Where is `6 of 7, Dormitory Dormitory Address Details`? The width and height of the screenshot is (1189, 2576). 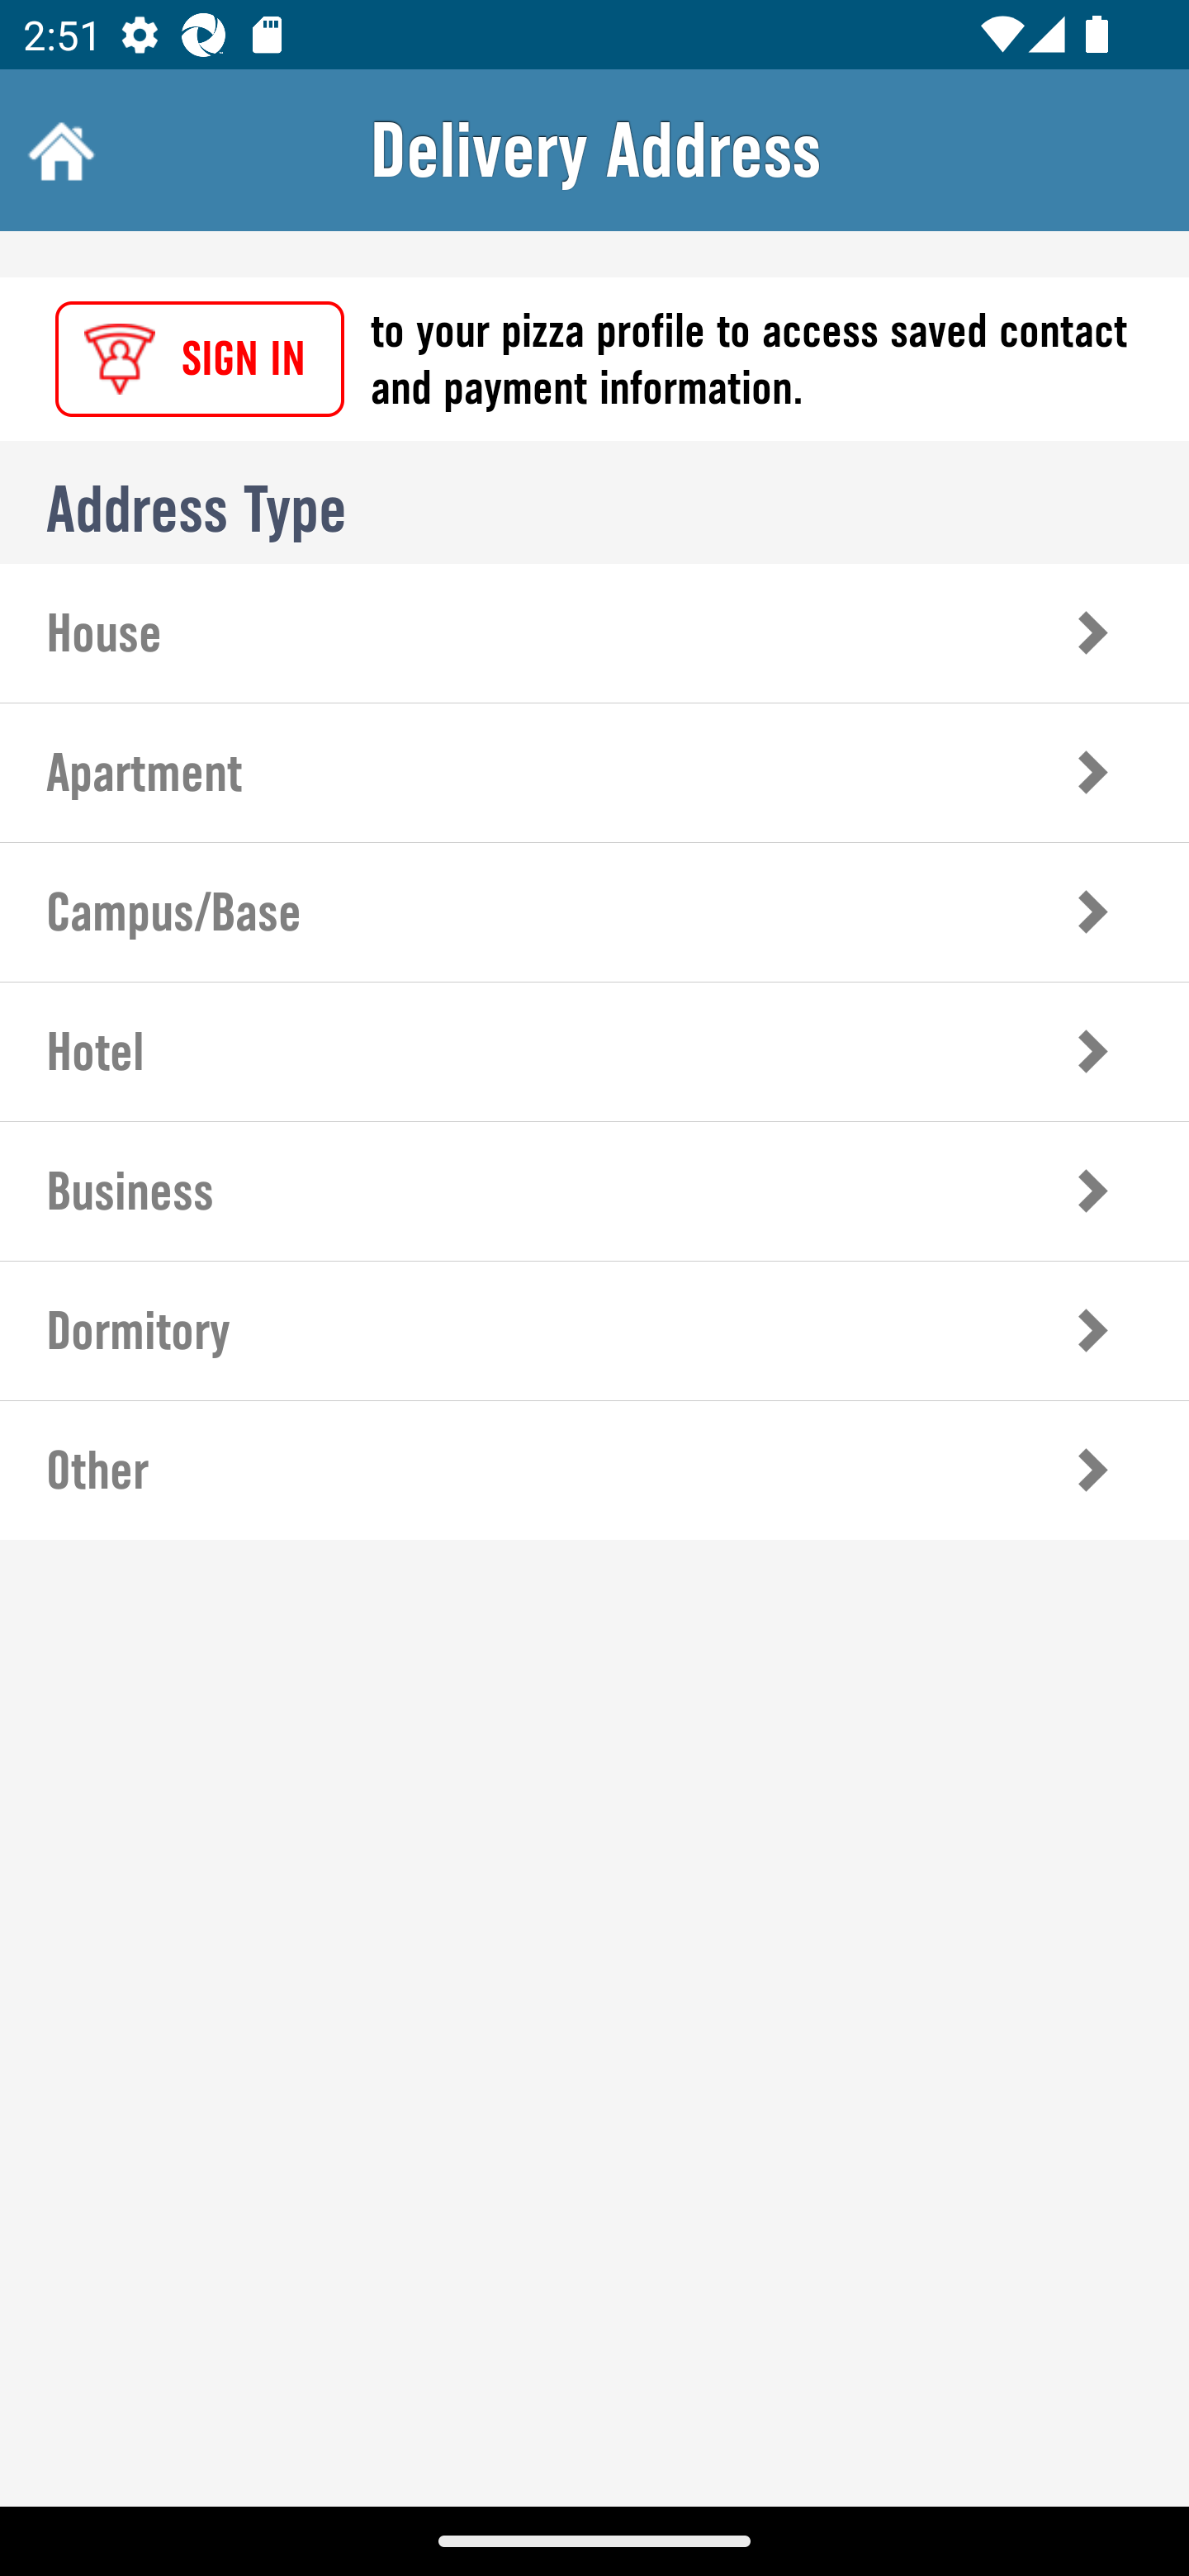
6 of 7, Dormitory Dormitory Address Details is located at coordinates (594, 1331).